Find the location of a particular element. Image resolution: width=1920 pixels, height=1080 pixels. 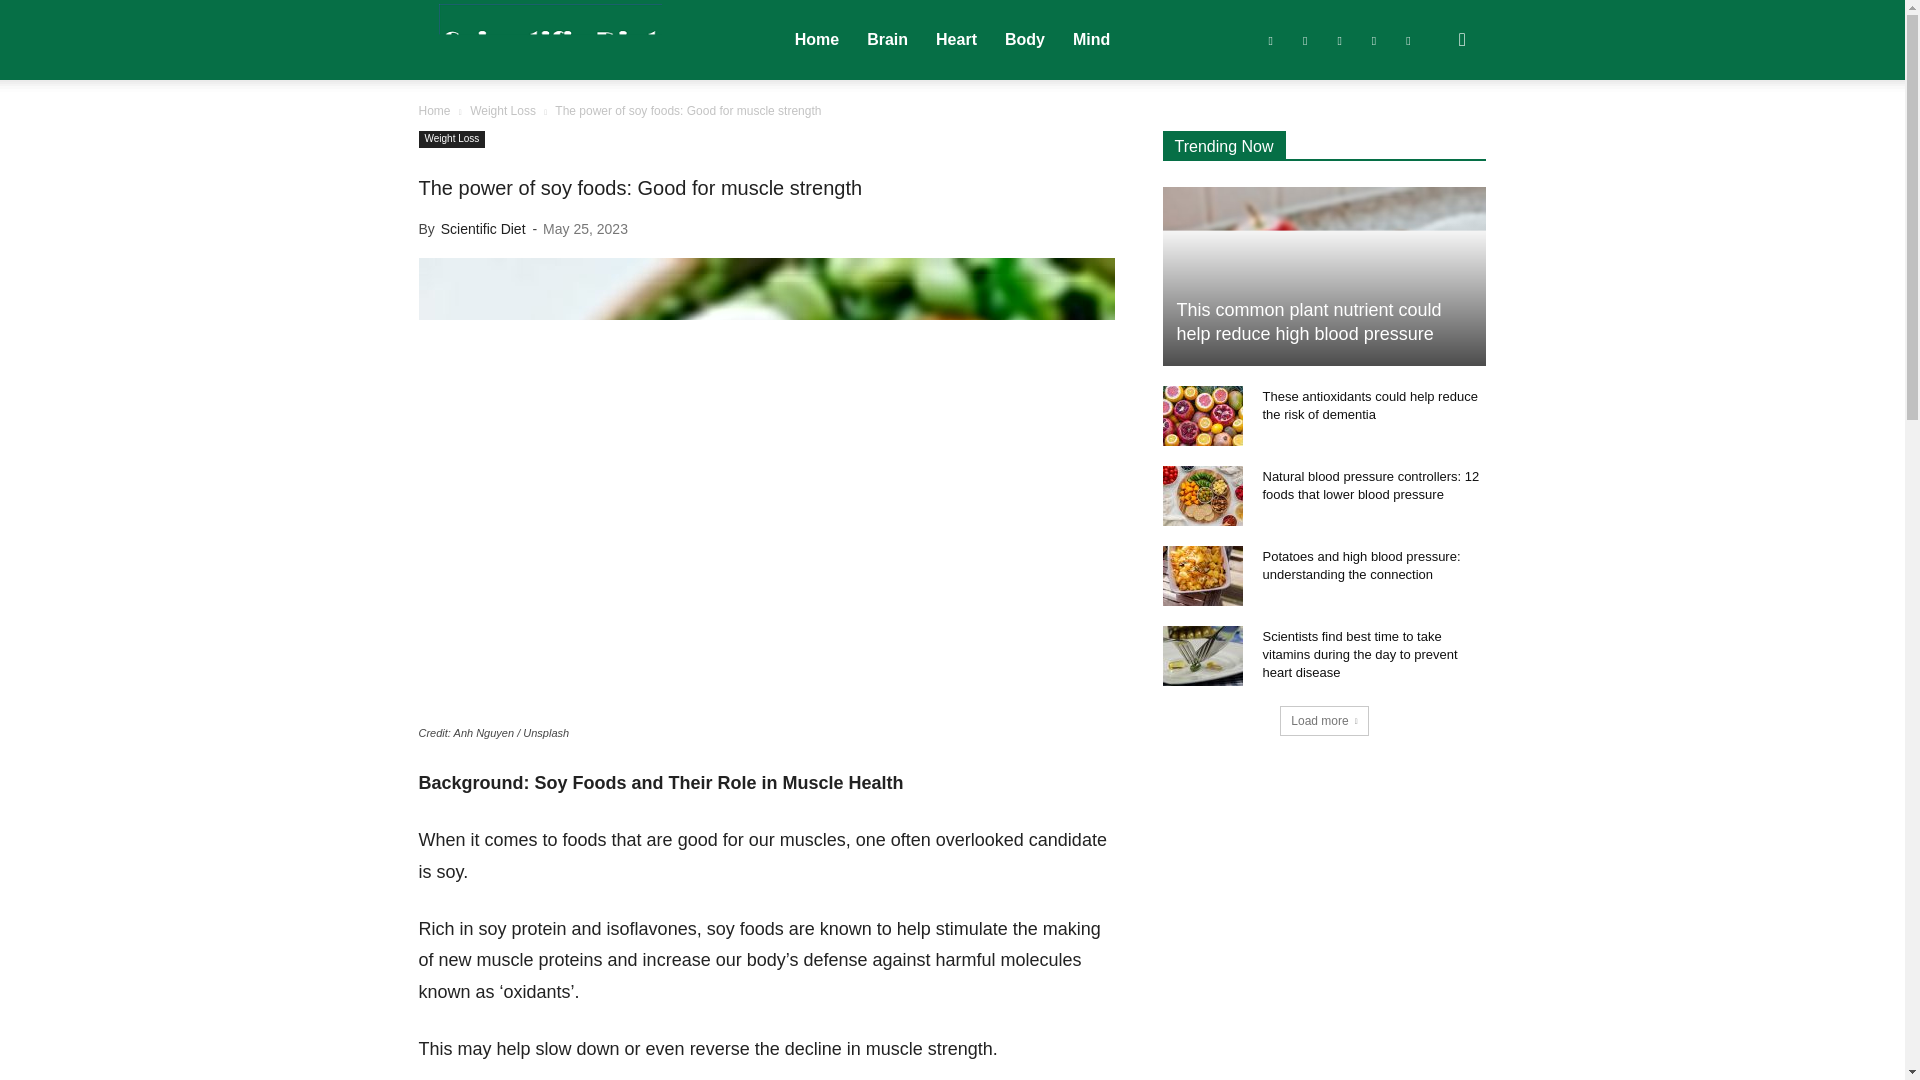

Search is located at coordinates (1430, 136).